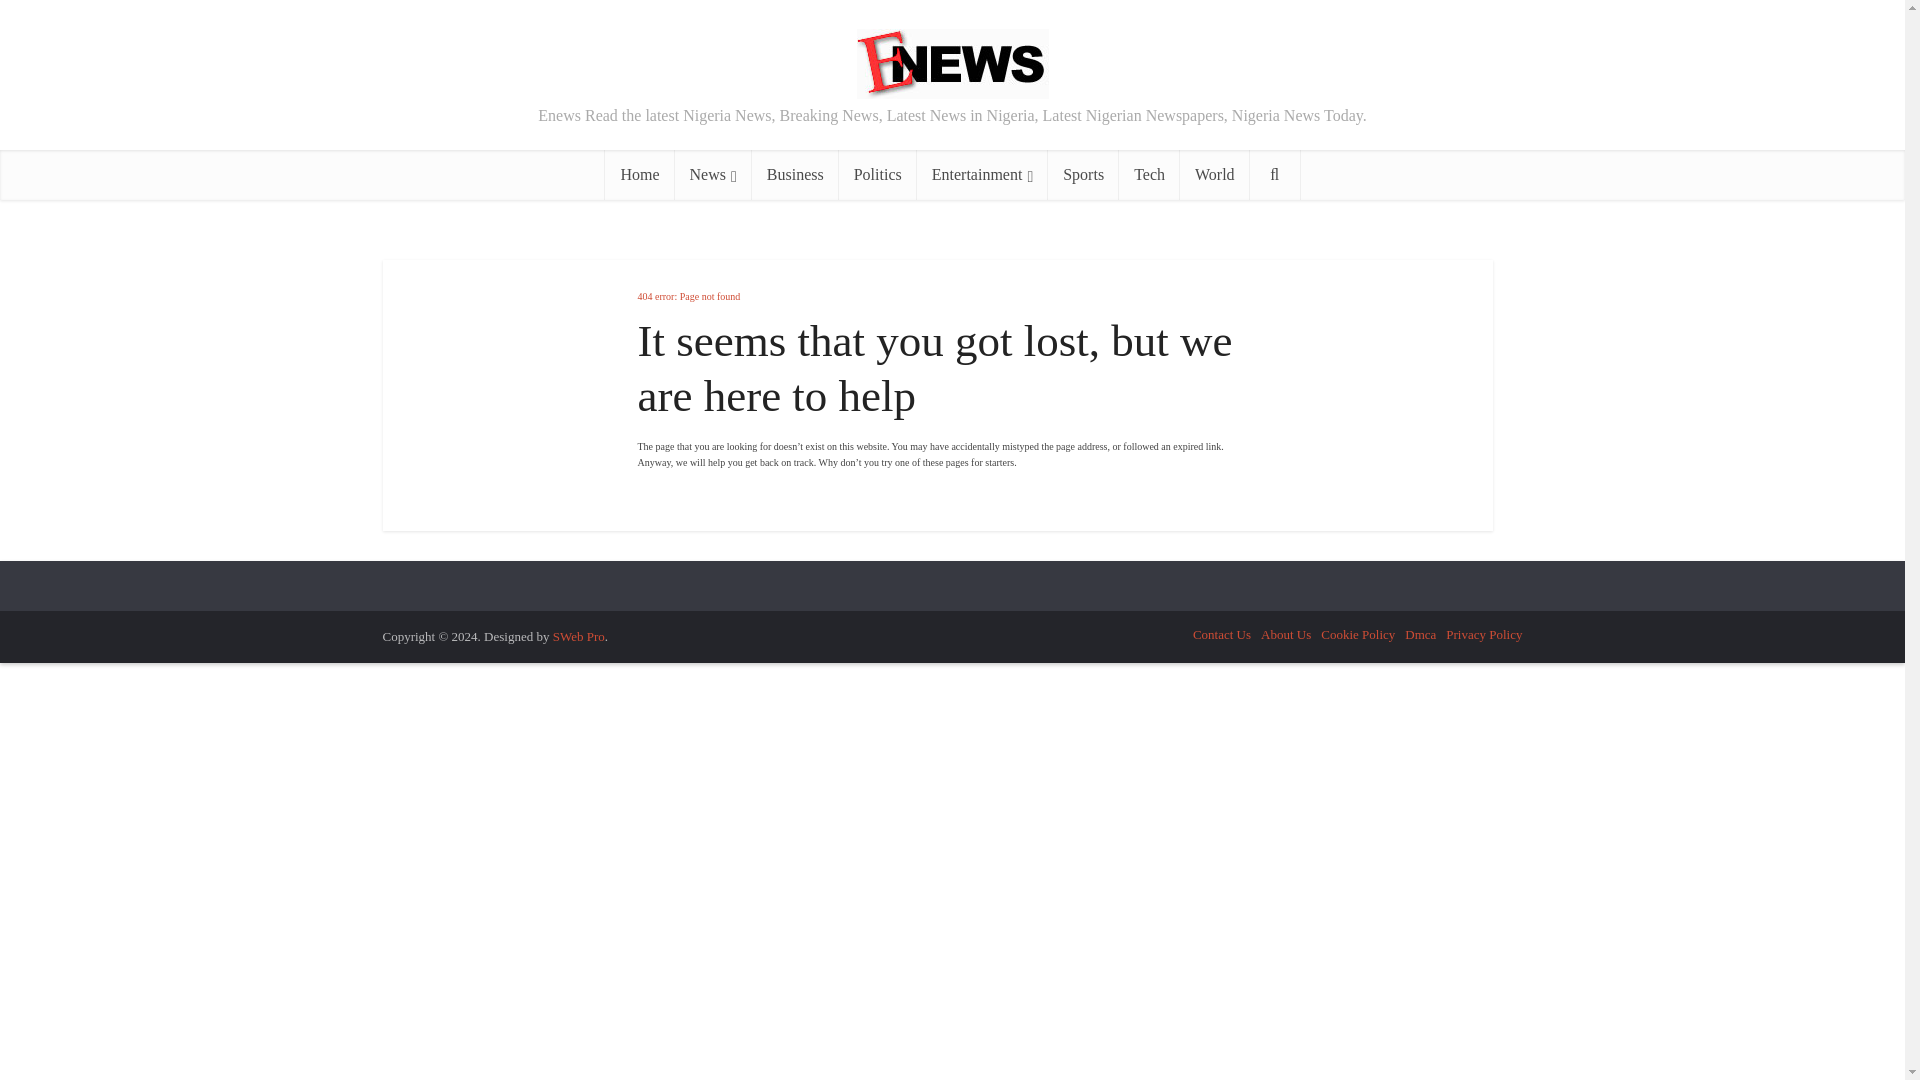 The height and width of the screenshot is (1080, 1920). What do you see at coordinates (982, 174) in the screenshot?
I see `Entertainment` at bounding box center [982, 174].